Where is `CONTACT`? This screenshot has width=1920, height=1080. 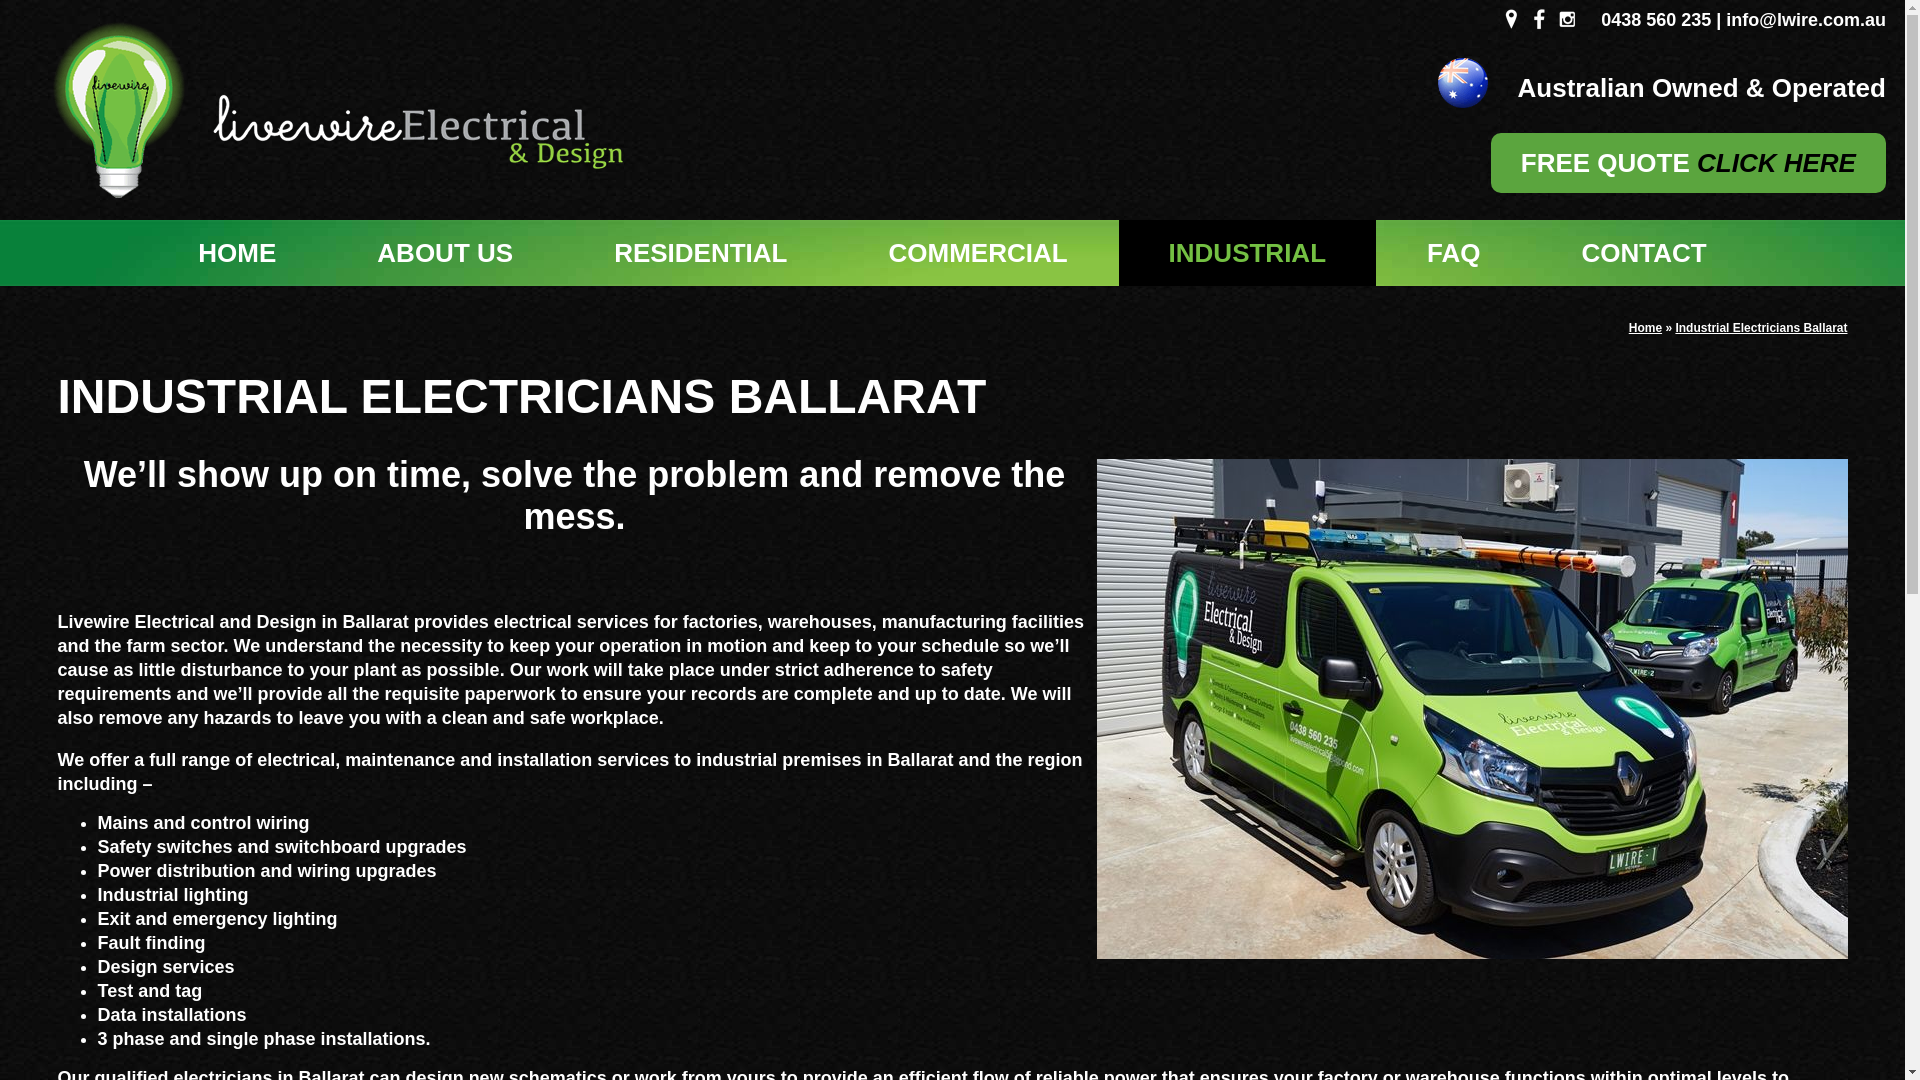 CONTACT is located at coordinates (1644, 253).